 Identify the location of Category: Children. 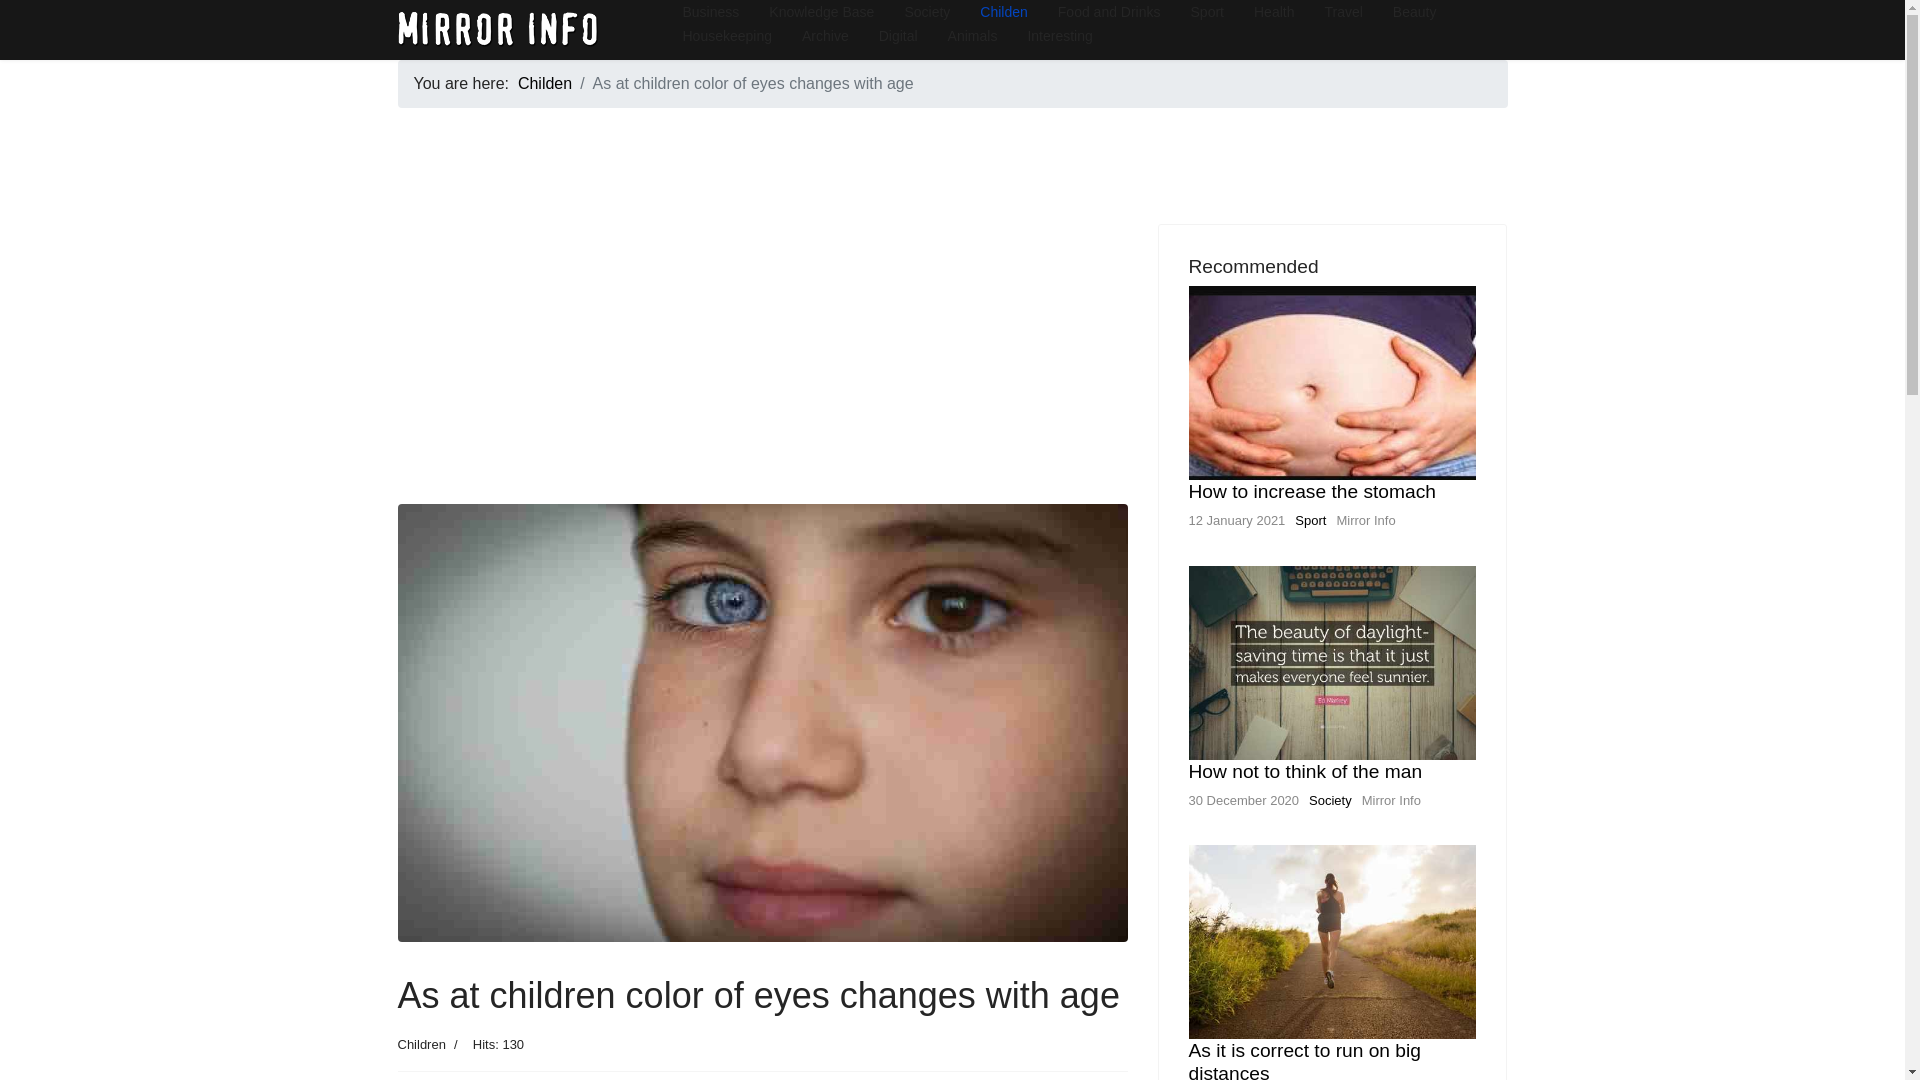
(421, 1044).